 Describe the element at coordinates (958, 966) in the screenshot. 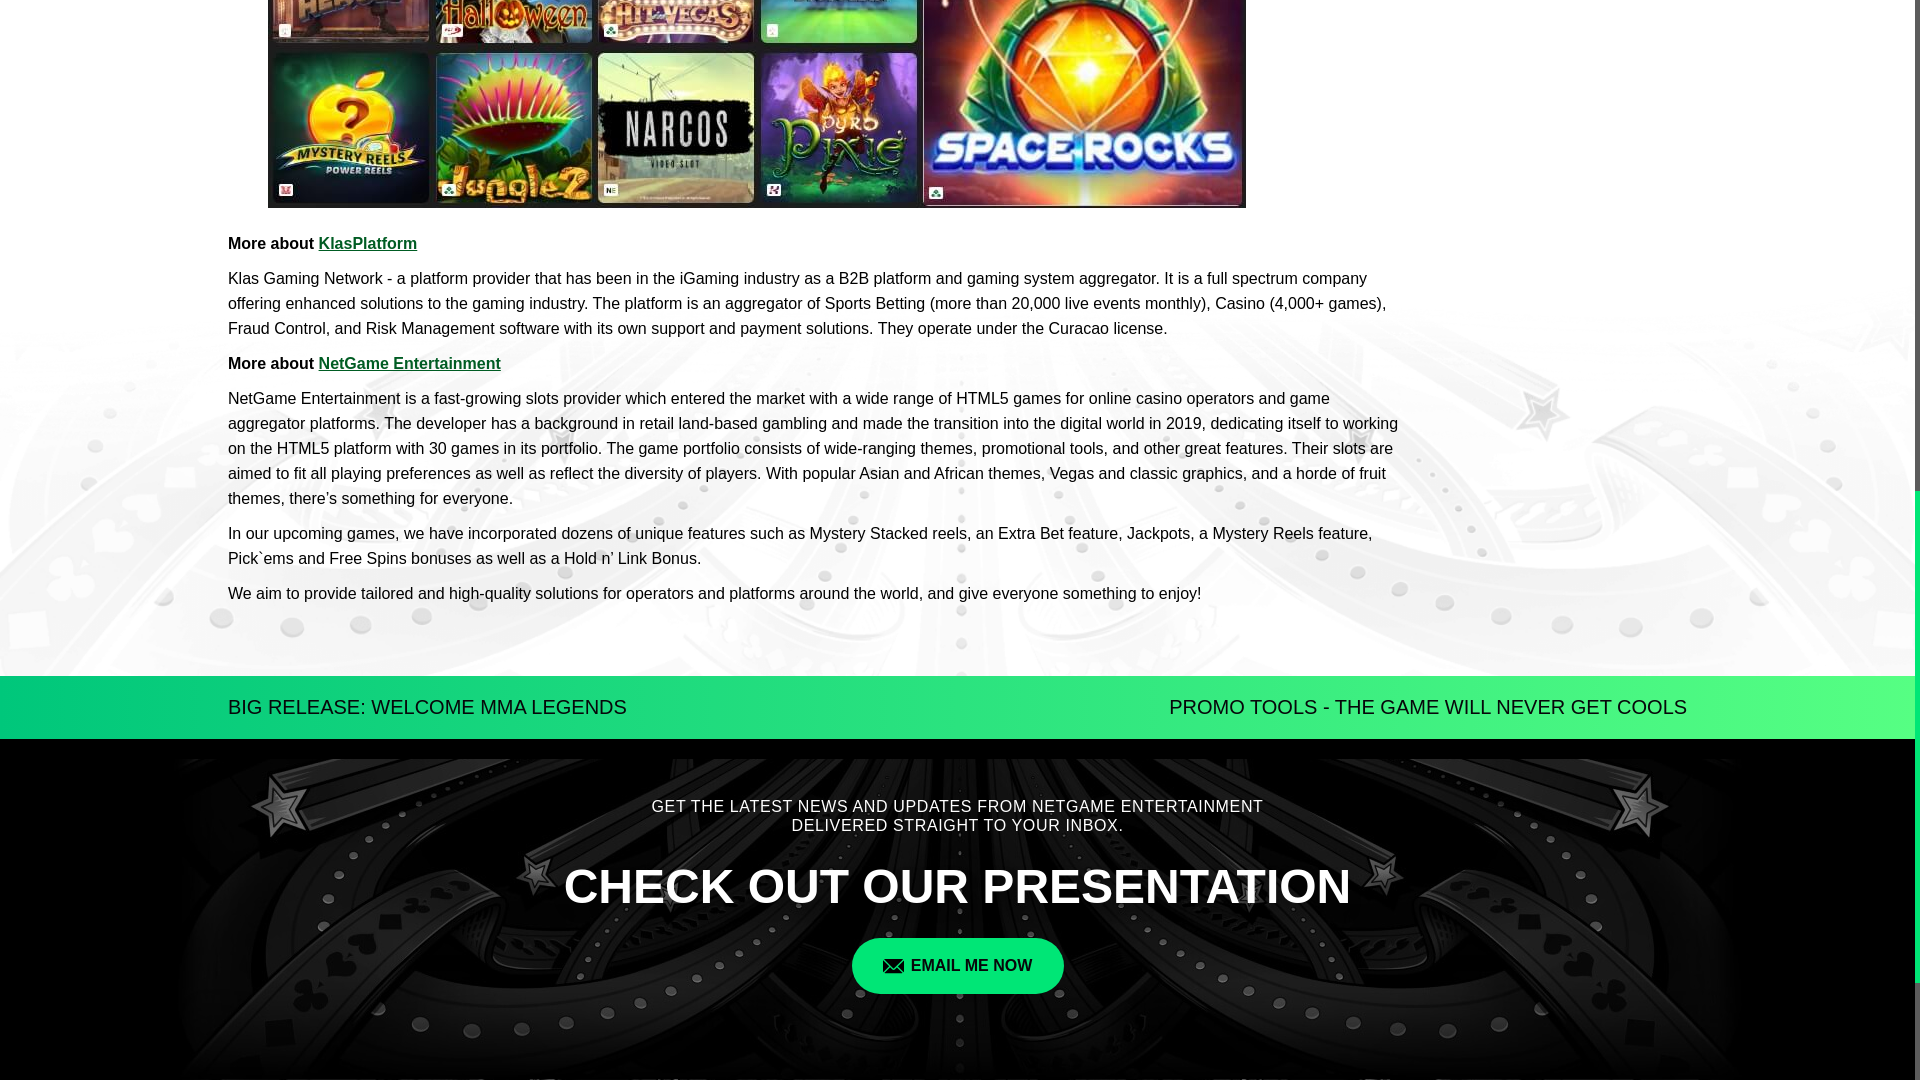

I see `EMAIL ME NOW` at that location.